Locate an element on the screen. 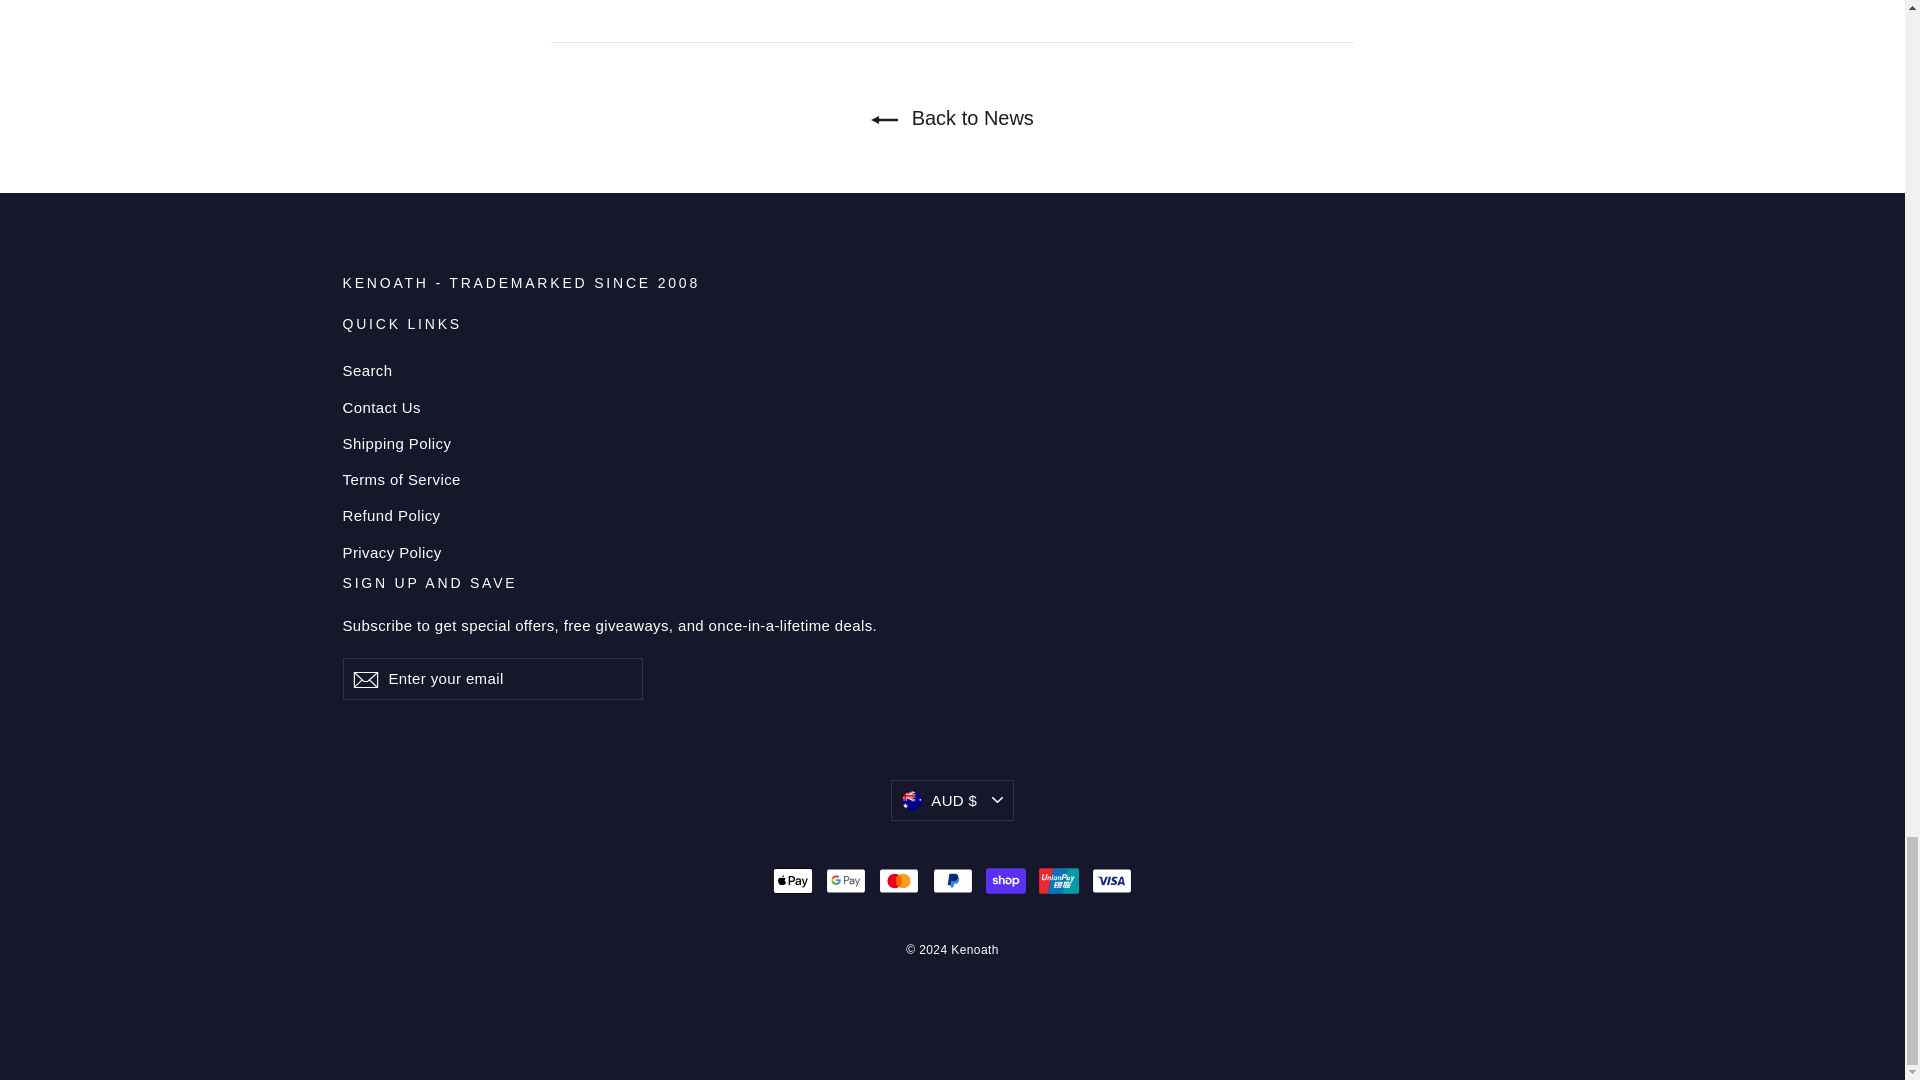 This screenshot has height=1080, width=1920. PayPal is located at coordinates (951, 880).